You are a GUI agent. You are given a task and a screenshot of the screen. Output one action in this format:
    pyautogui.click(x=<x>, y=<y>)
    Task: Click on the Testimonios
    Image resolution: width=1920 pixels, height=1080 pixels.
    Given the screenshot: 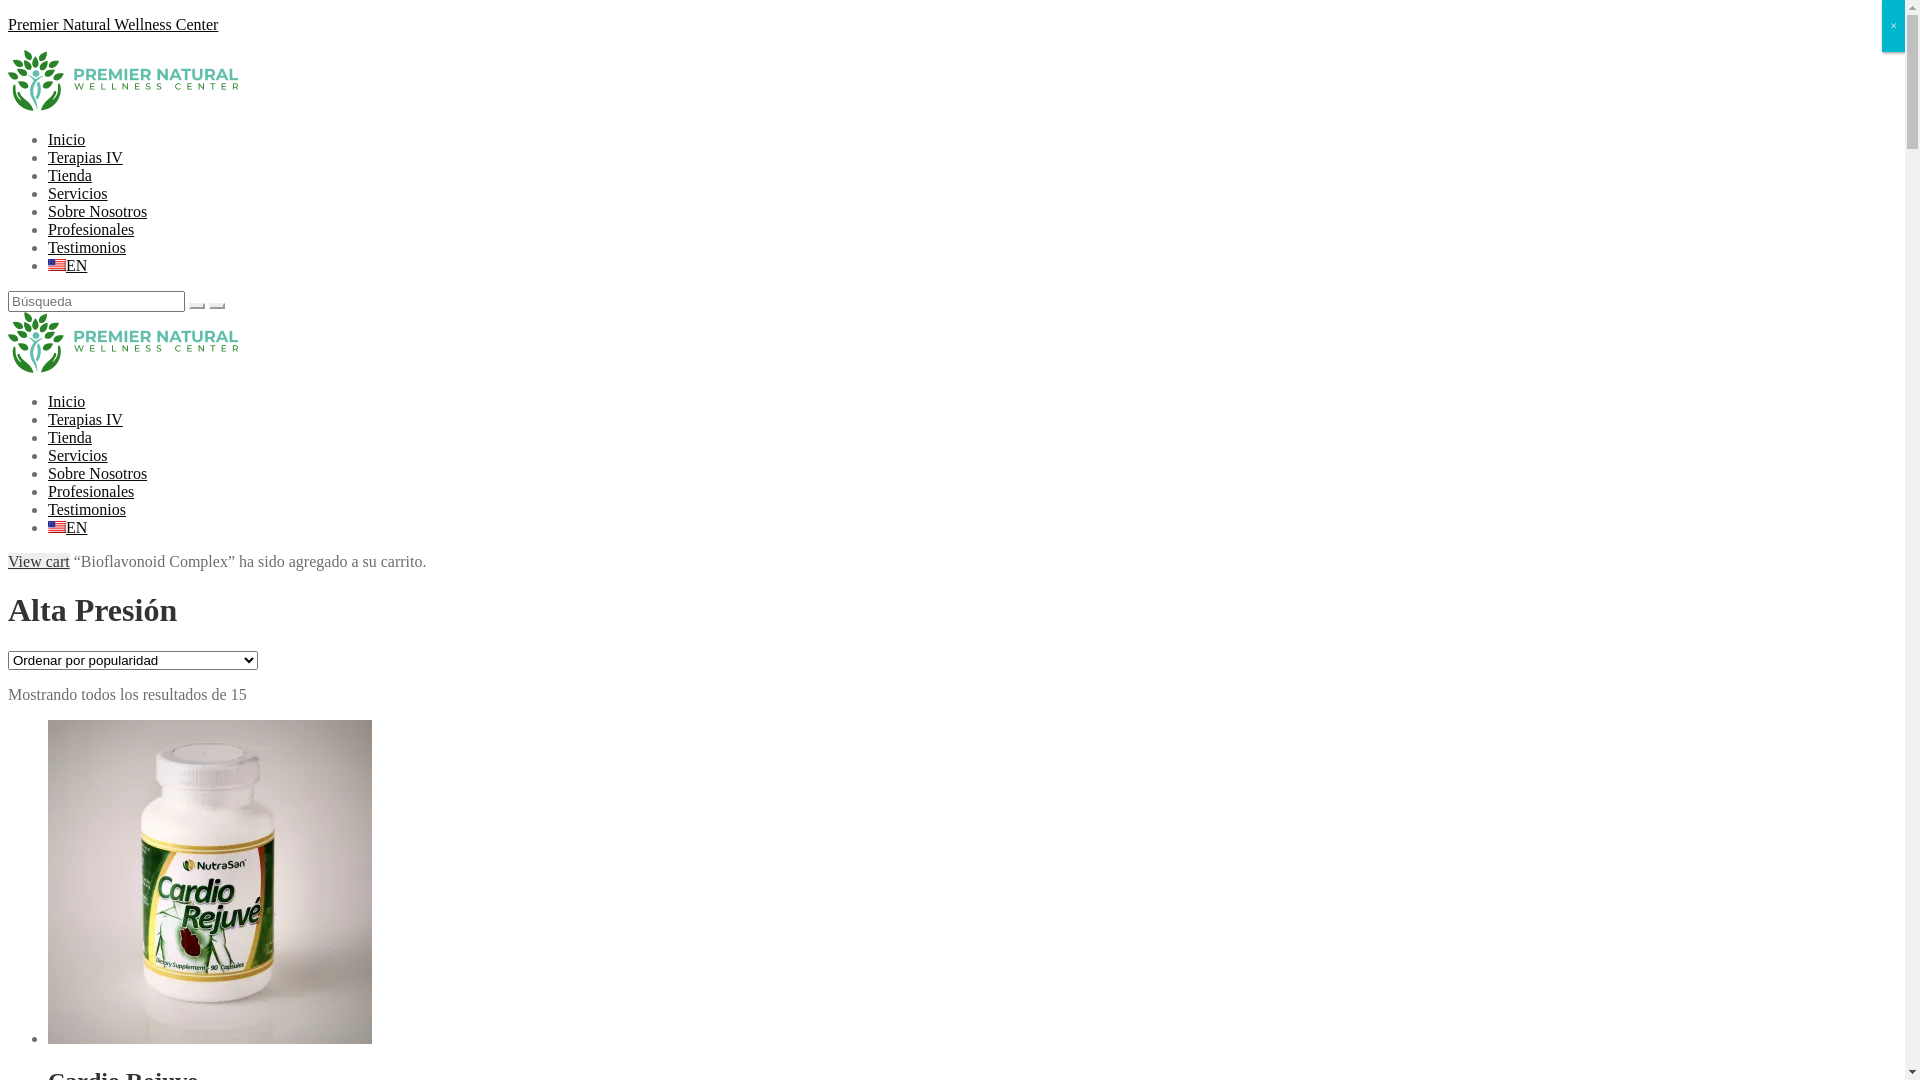 What is the action you would take?
    pyautogui.click(x=87, y=510)
    